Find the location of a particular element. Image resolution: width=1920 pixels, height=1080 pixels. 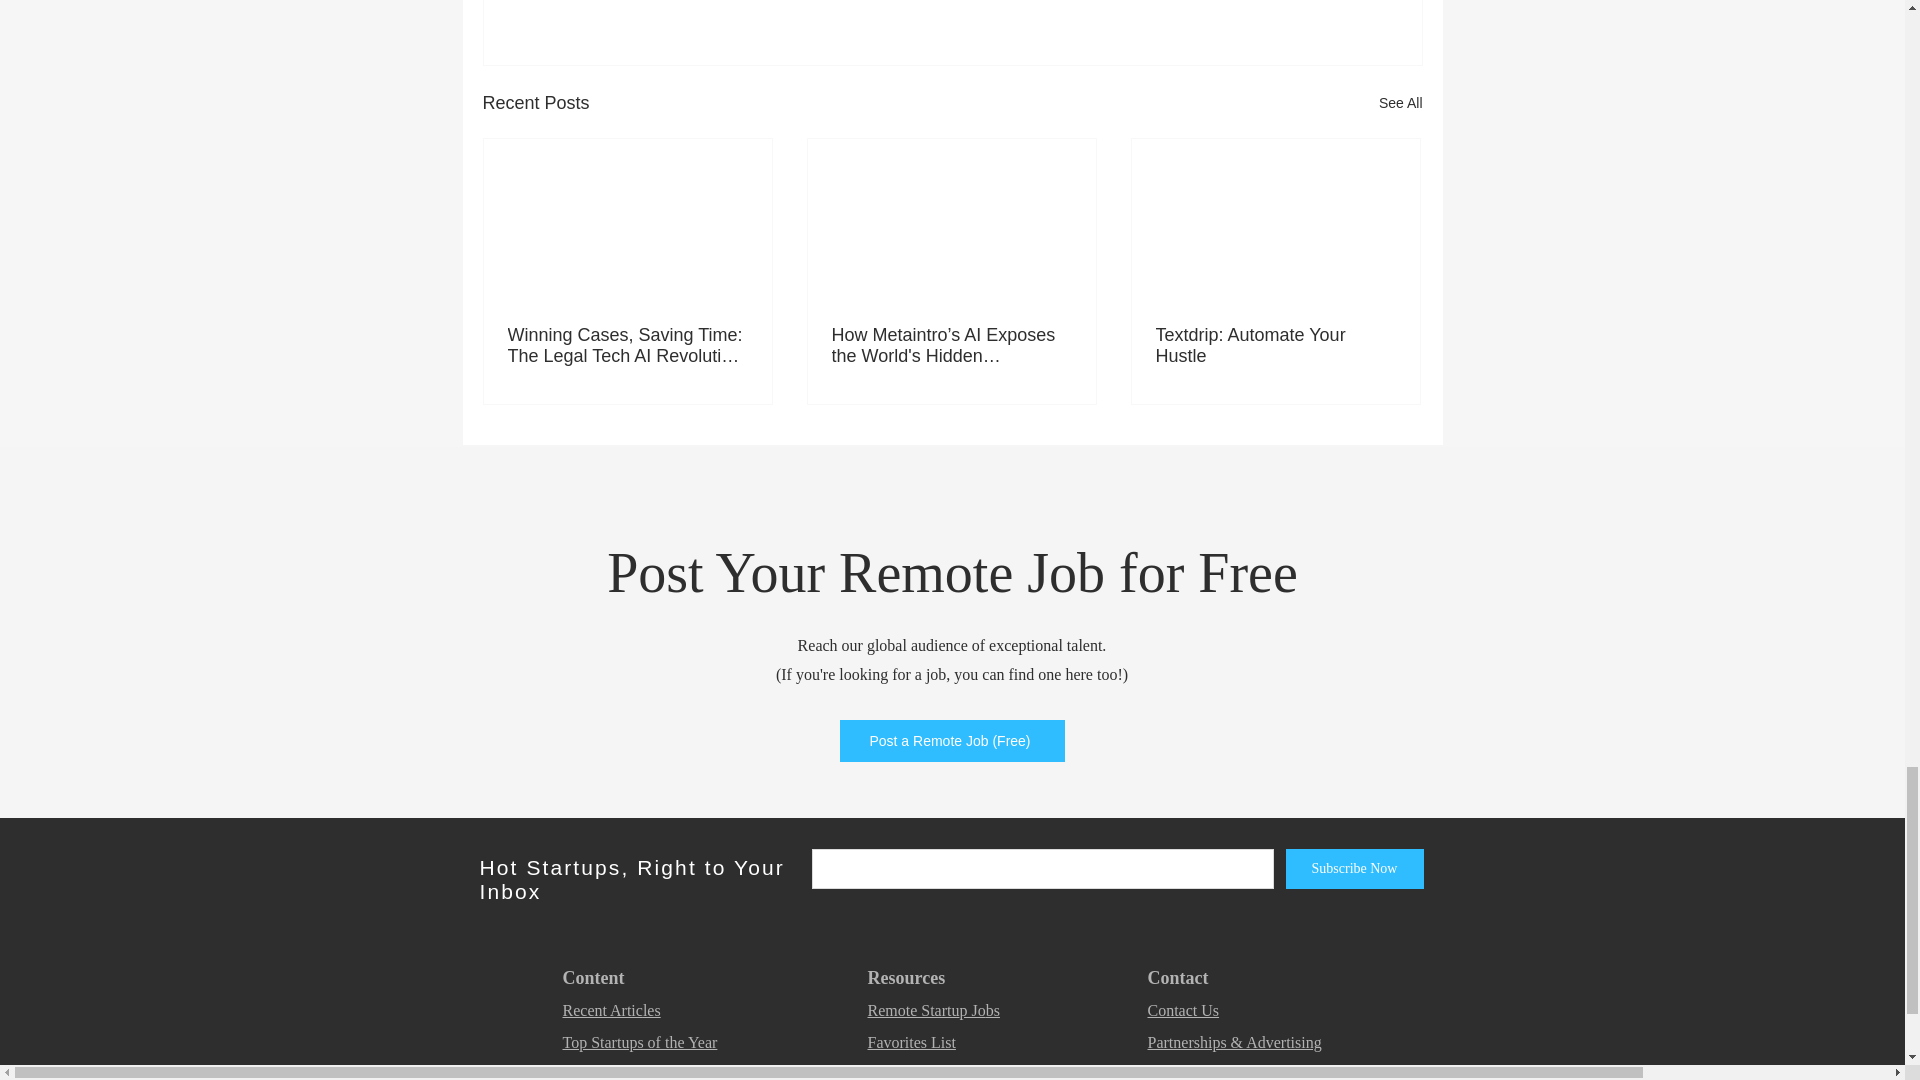

Textdrip: Automate Your Hustle is located at coordinates (1275, 346).